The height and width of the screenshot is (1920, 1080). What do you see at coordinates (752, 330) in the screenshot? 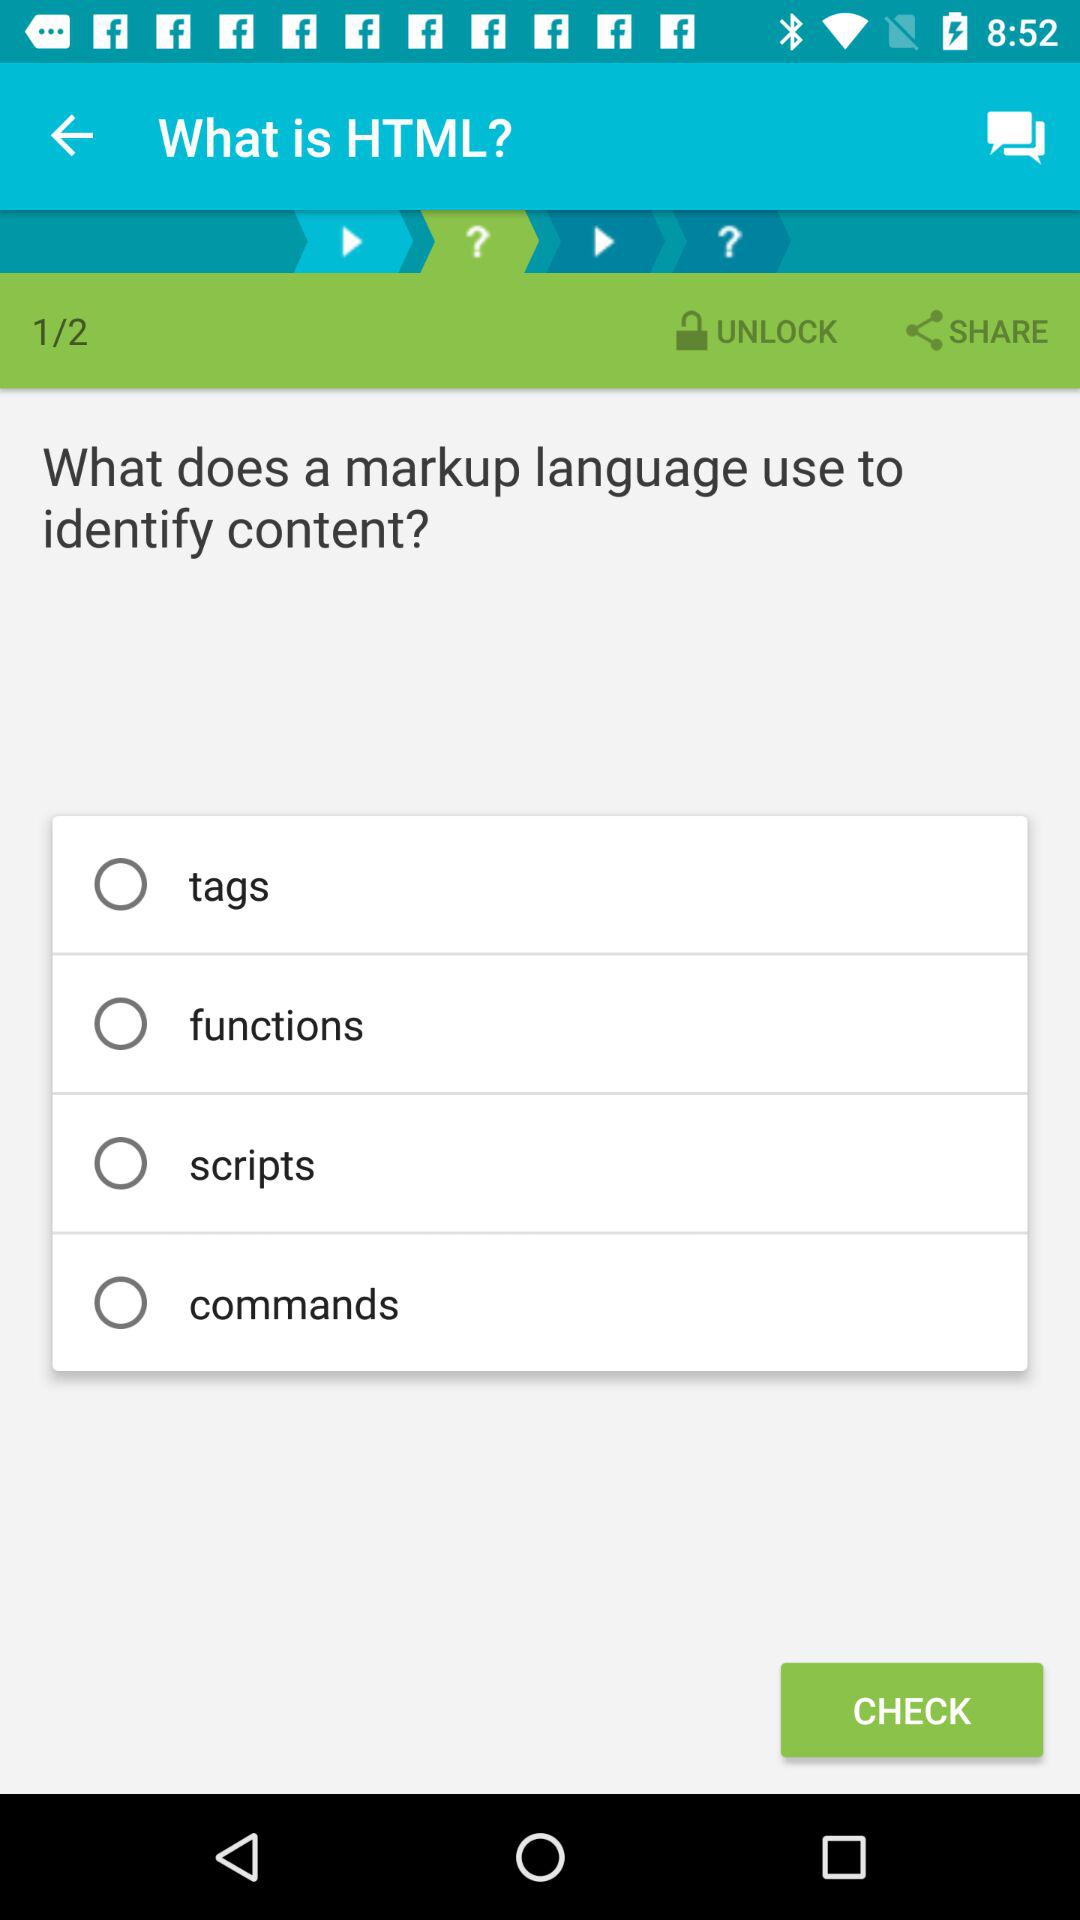
I see `turn on the icon above the what does a icon` at bounding box center [752, 330].